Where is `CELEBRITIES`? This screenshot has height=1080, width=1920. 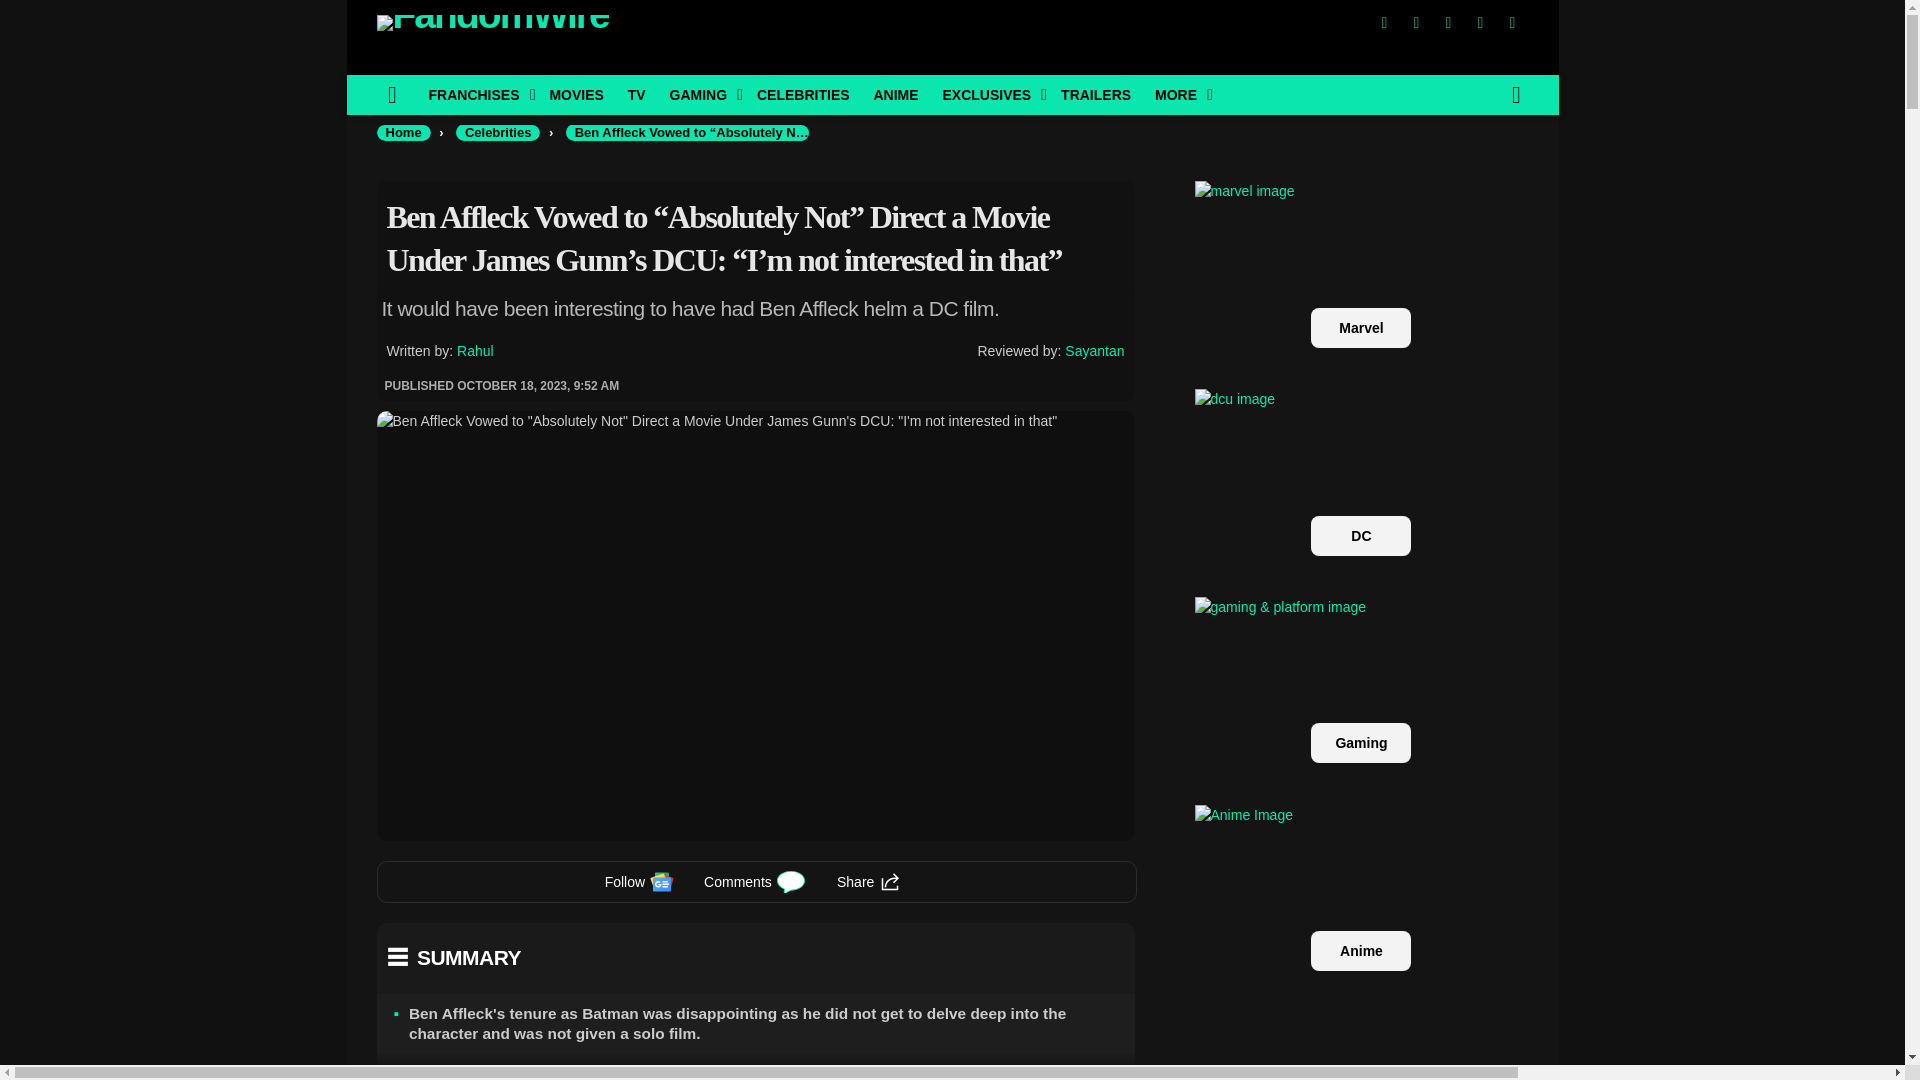 CELEBRITIES is located at coordinates (803, 94).